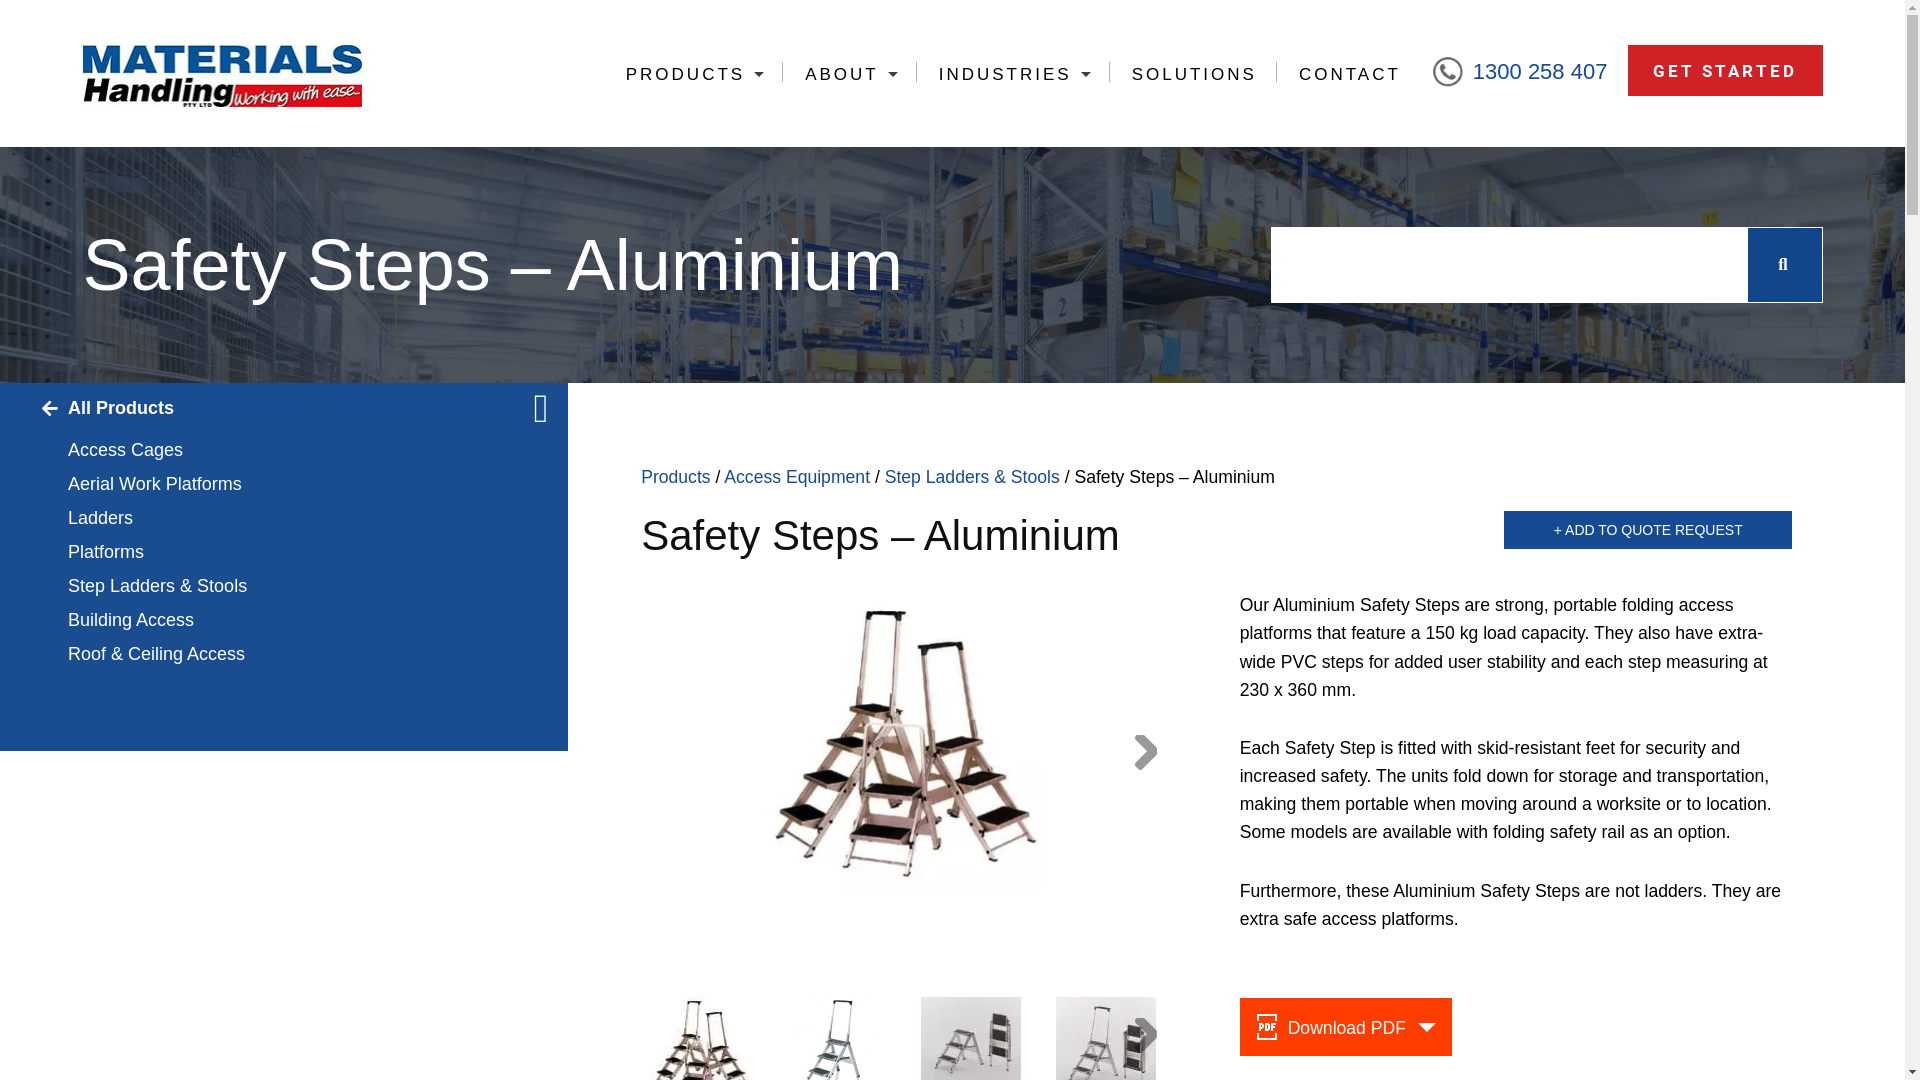 The height and width of the screenshot is (1080, 1920). Describe the element at coordinates (284, 484) in the screenshot. I see `Aerial Work Platforms` at that location.